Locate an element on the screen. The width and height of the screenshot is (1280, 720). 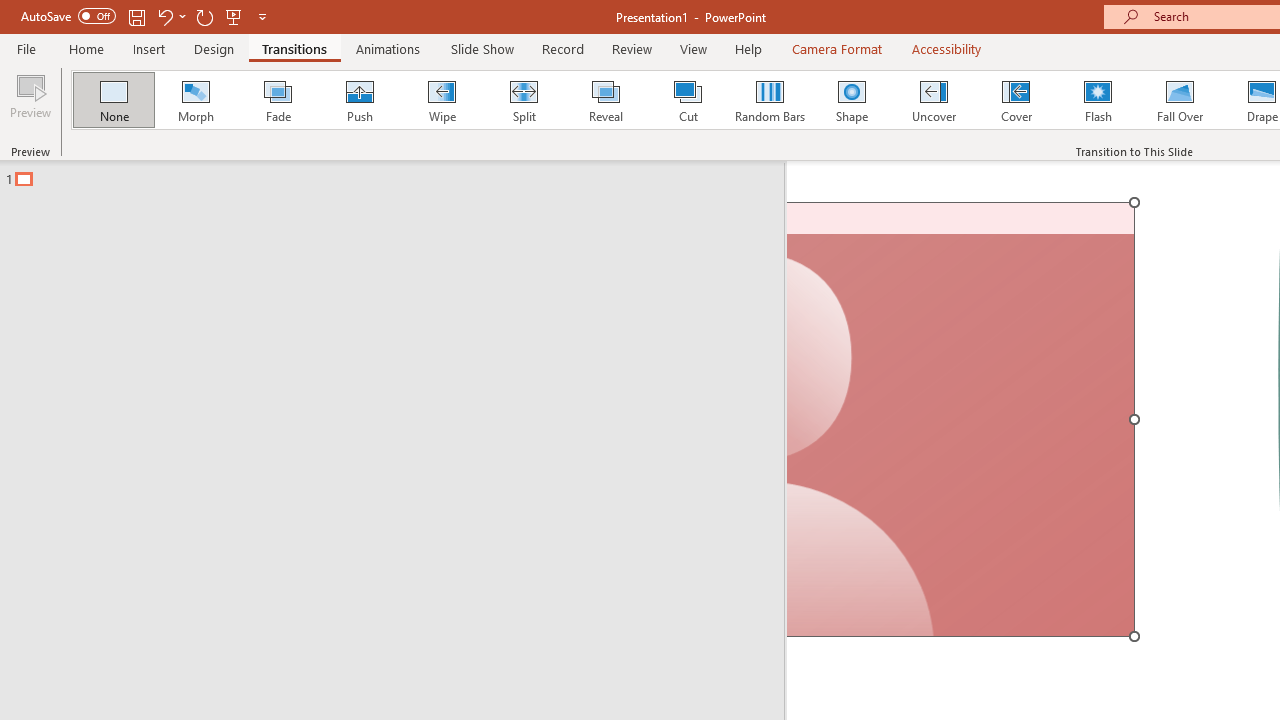
Outline is located at coordinates (401, 174).